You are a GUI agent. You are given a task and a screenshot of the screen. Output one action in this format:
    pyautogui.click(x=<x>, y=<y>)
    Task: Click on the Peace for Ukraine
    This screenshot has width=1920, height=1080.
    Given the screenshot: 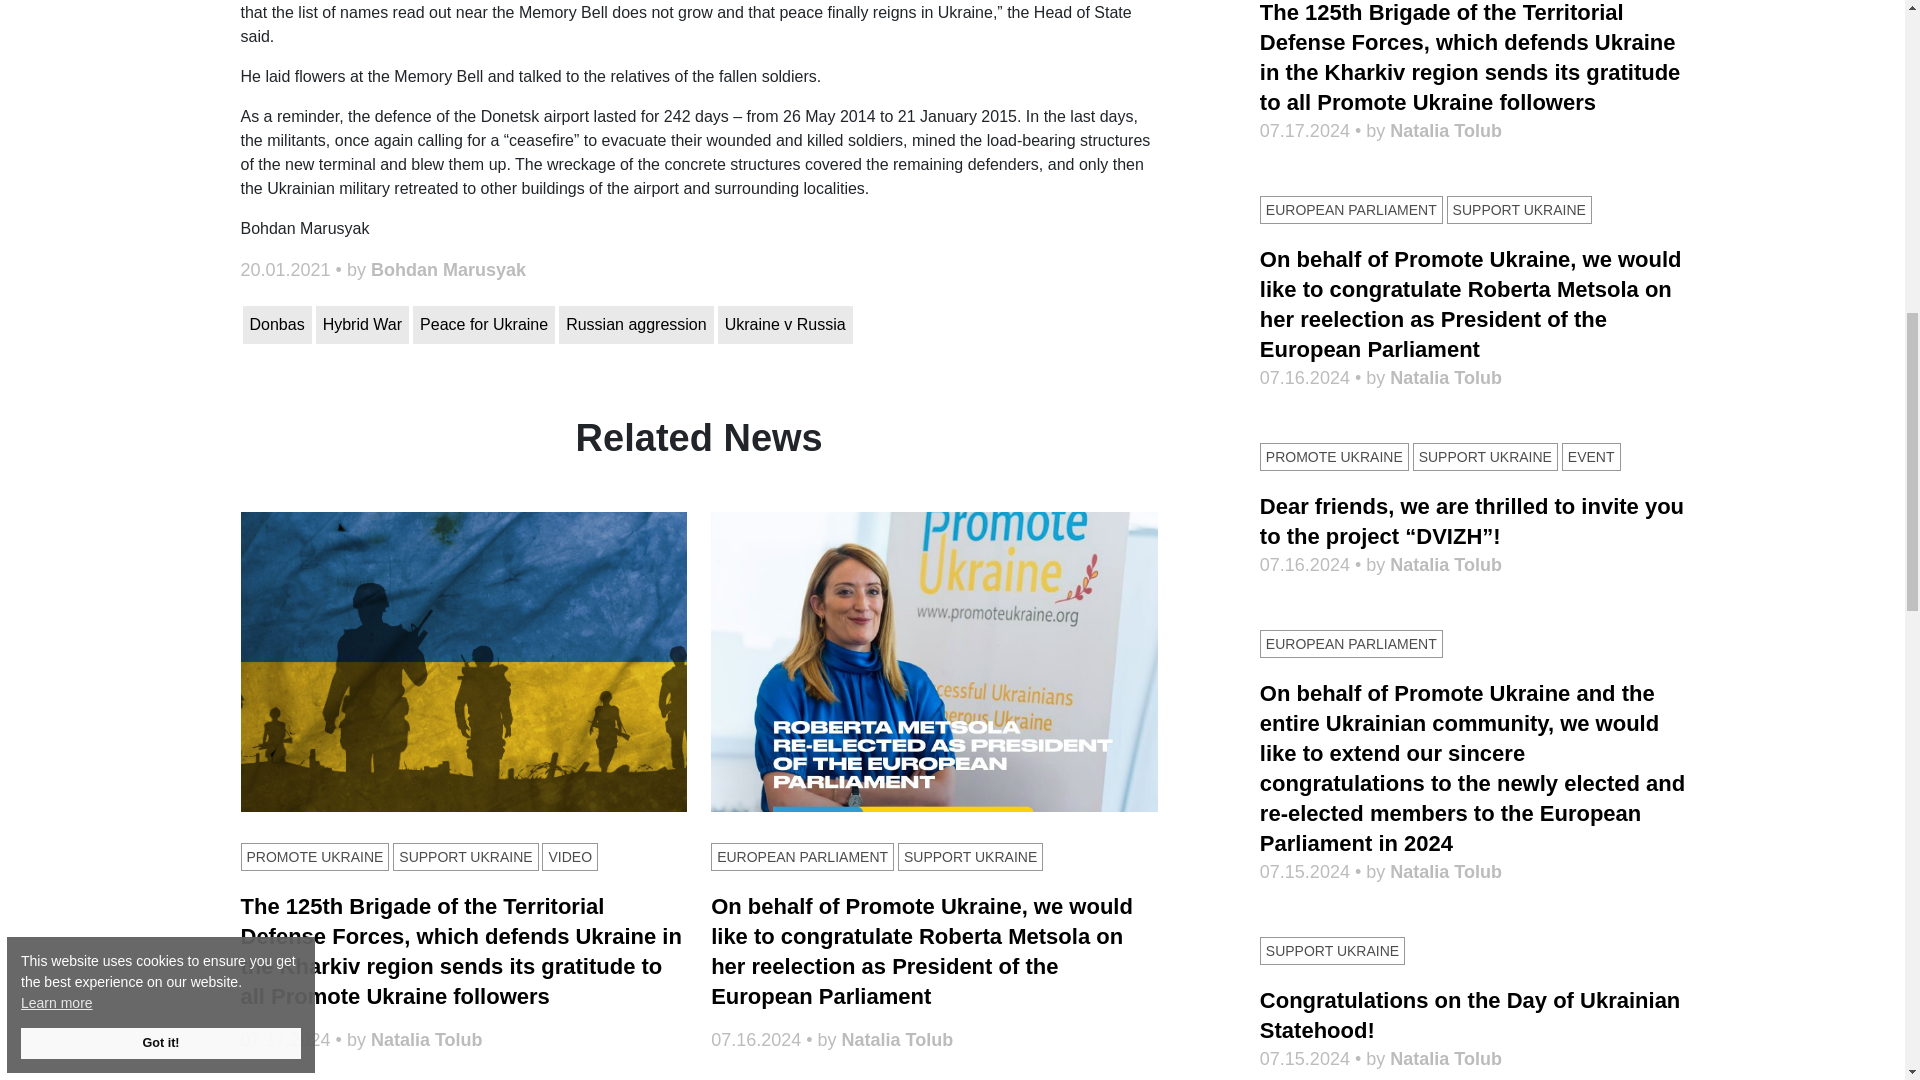 What is the action you would take?
    pyautogui.click(x=483, y=324)
    